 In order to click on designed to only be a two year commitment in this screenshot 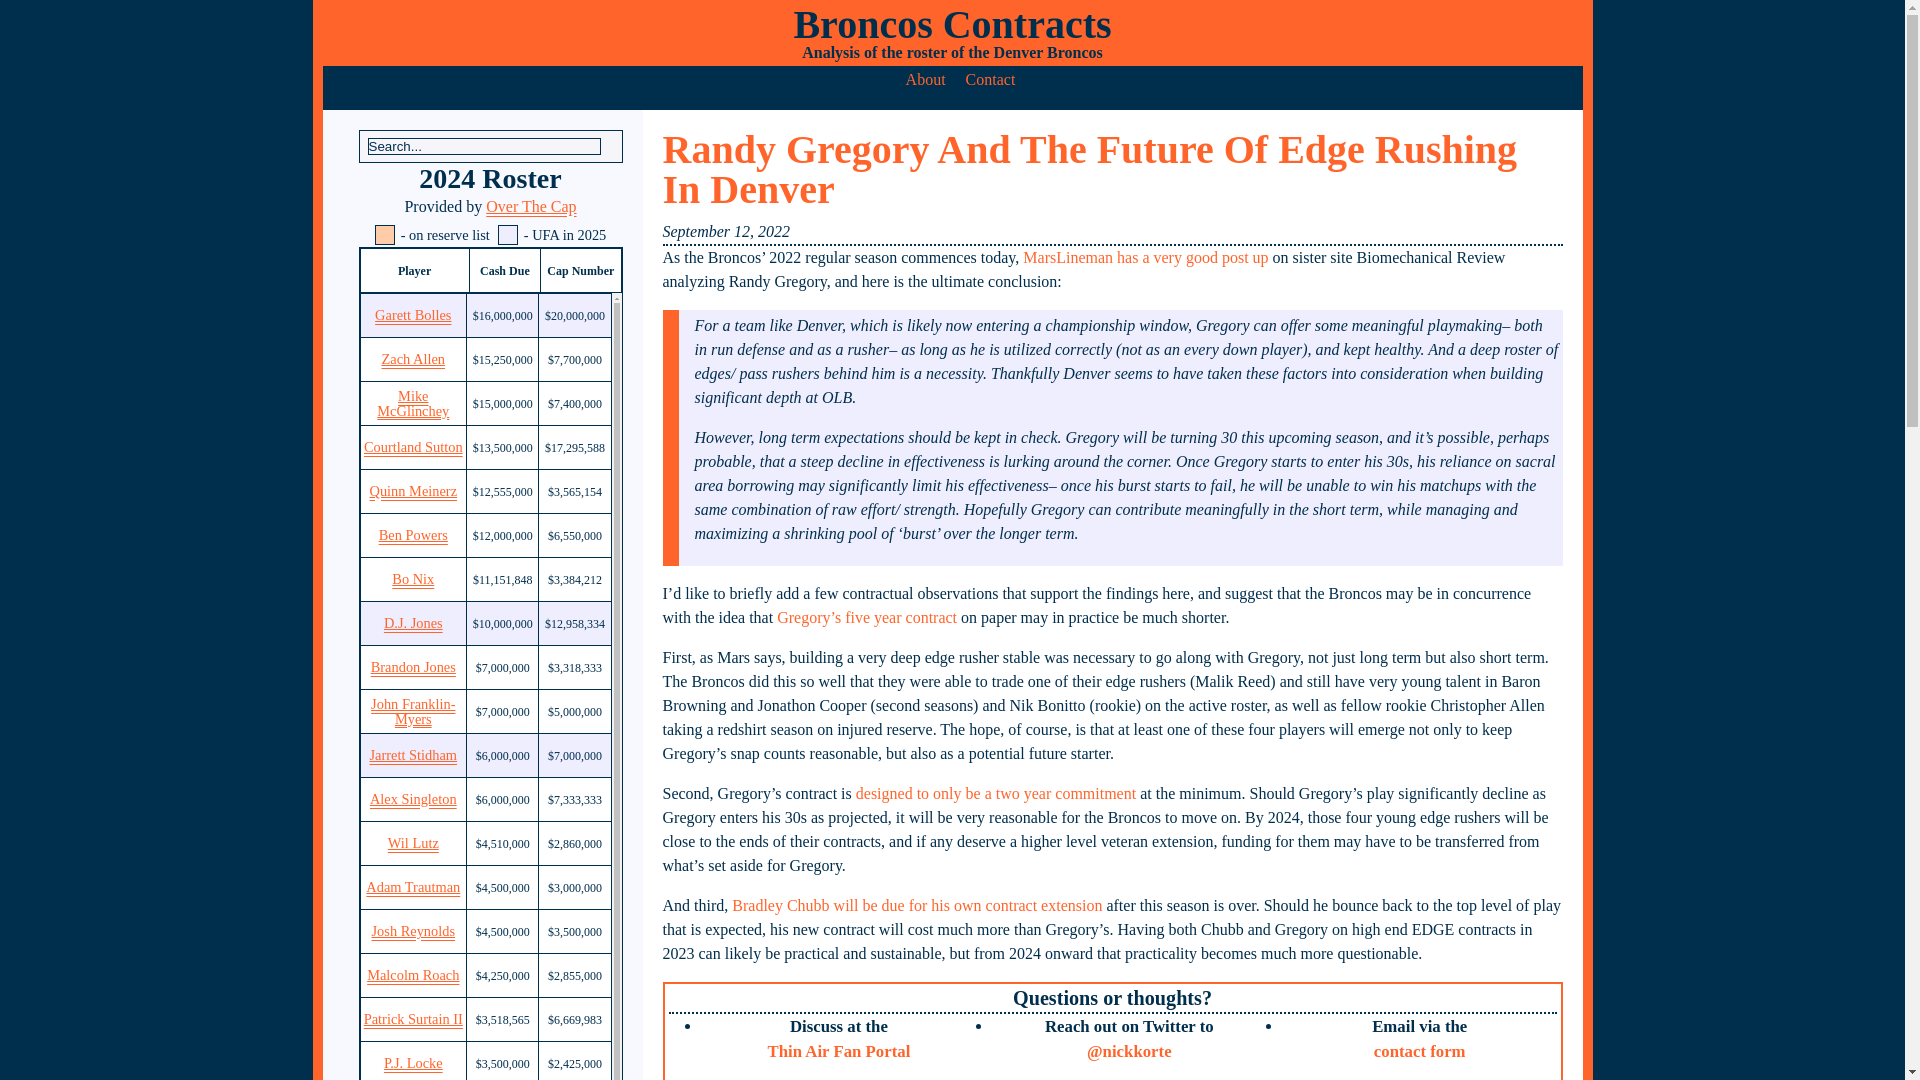, I will do `click(996, 794)`.